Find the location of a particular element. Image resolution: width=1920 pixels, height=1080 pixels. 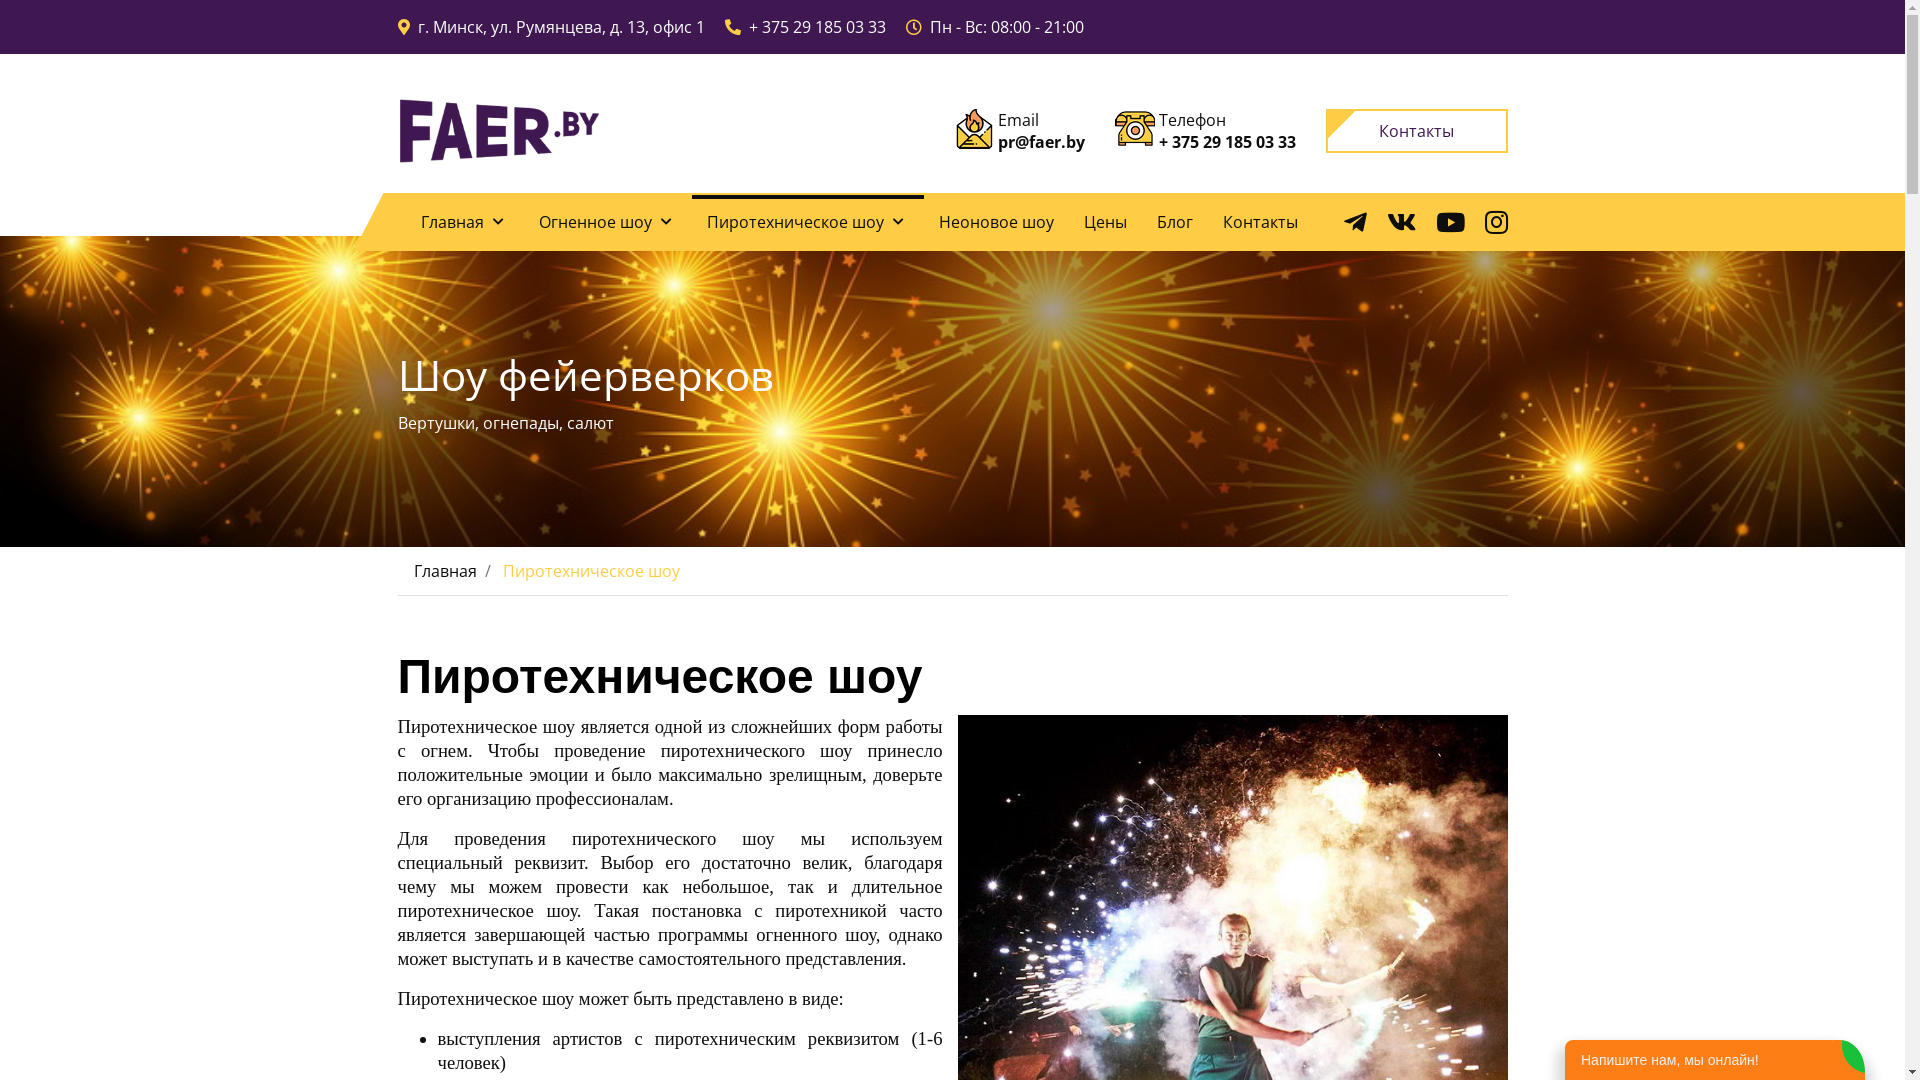

+ 375 29 185 03 33 is located at coordinates (816, 27).